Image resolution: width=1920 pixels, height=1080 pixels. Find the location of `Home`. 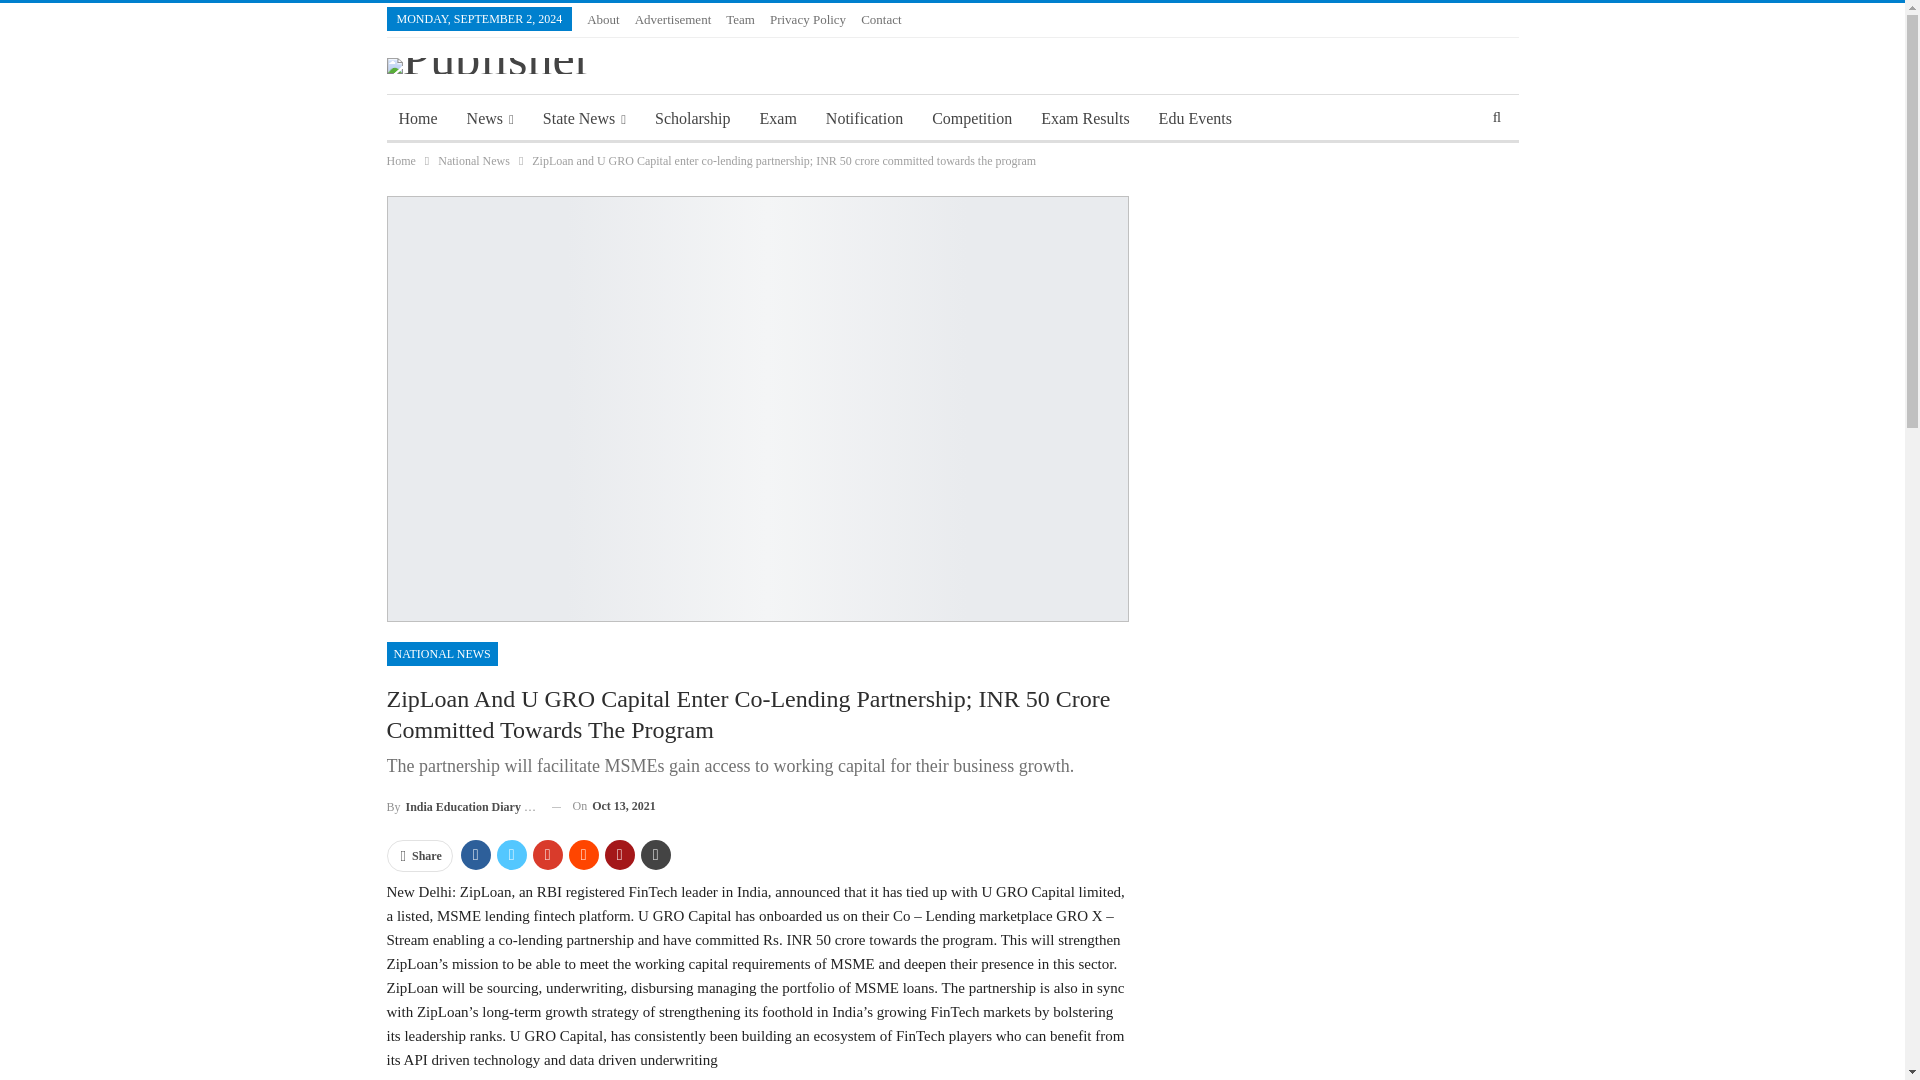

Home is located at coordinates (417, 118).